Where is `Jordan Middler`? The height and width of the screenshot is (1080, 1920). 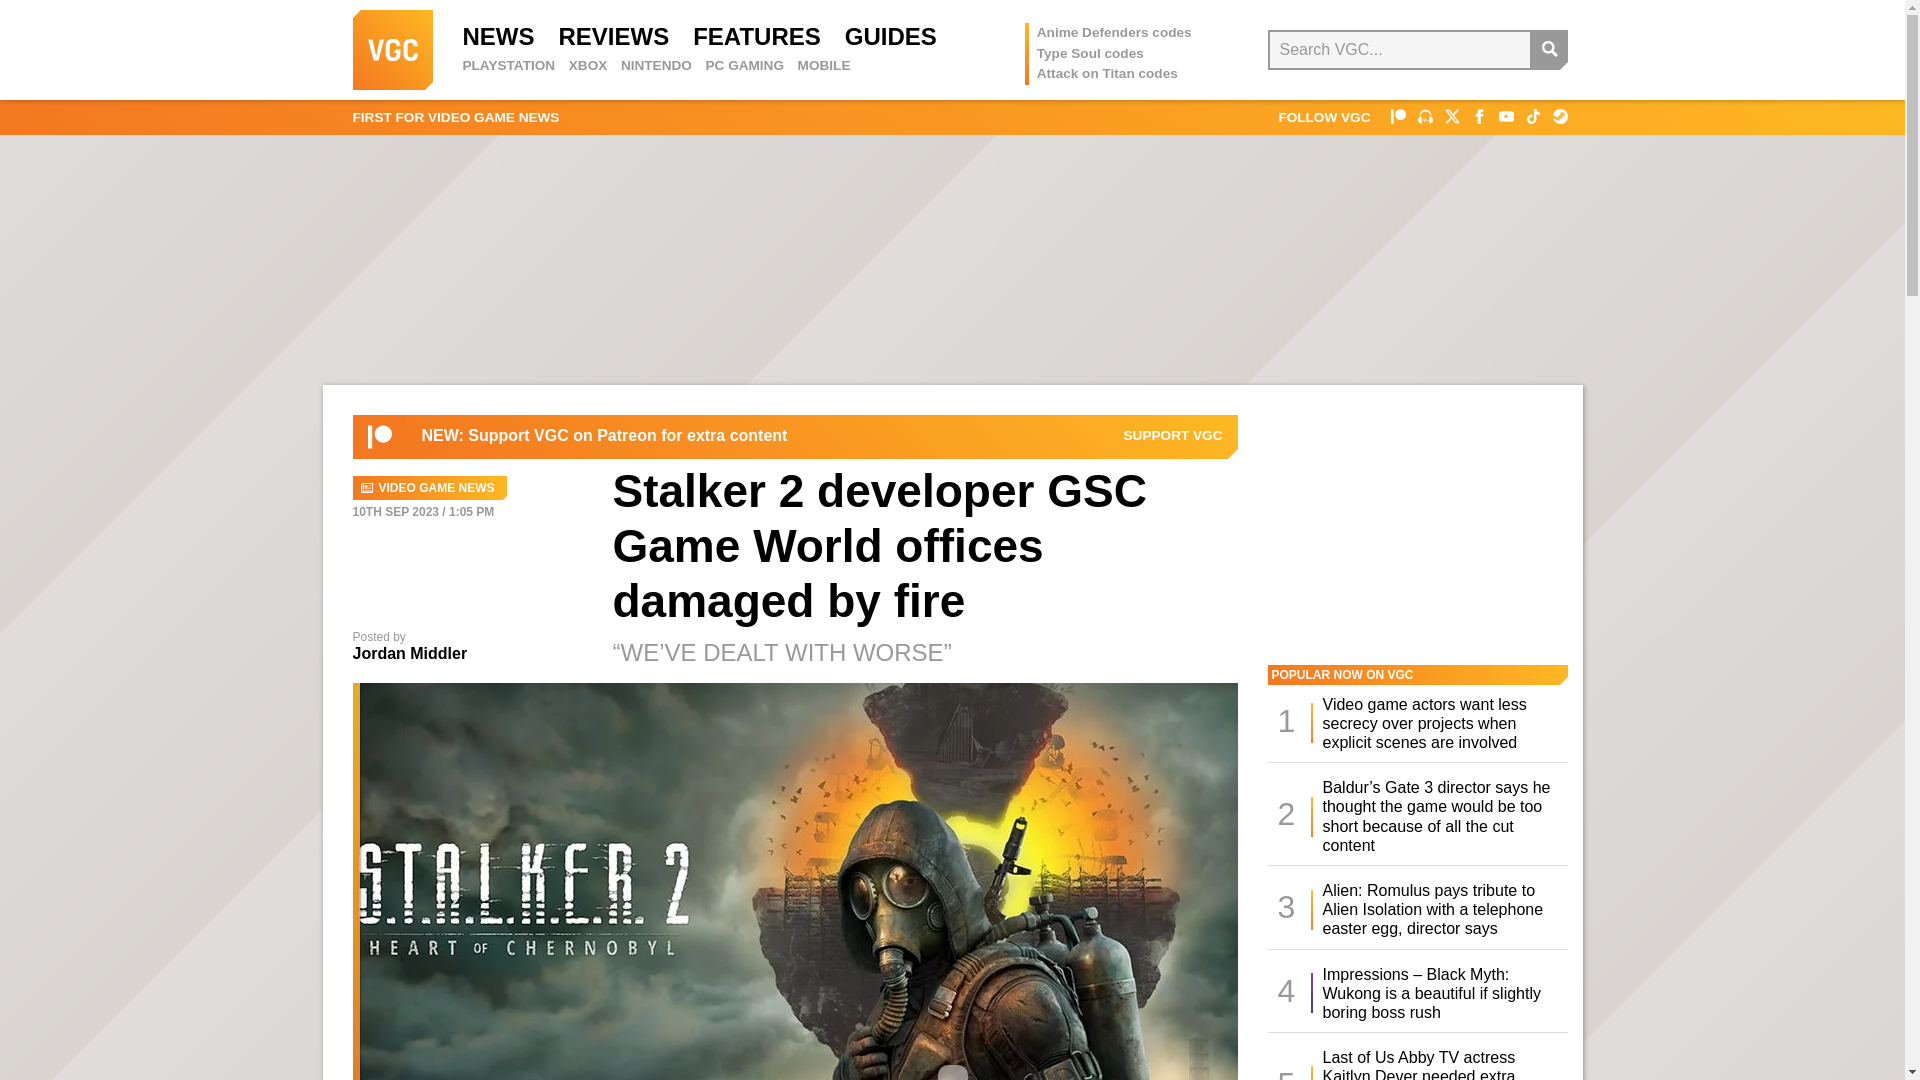 Jordan Middler is located at coordinates (408, 653).